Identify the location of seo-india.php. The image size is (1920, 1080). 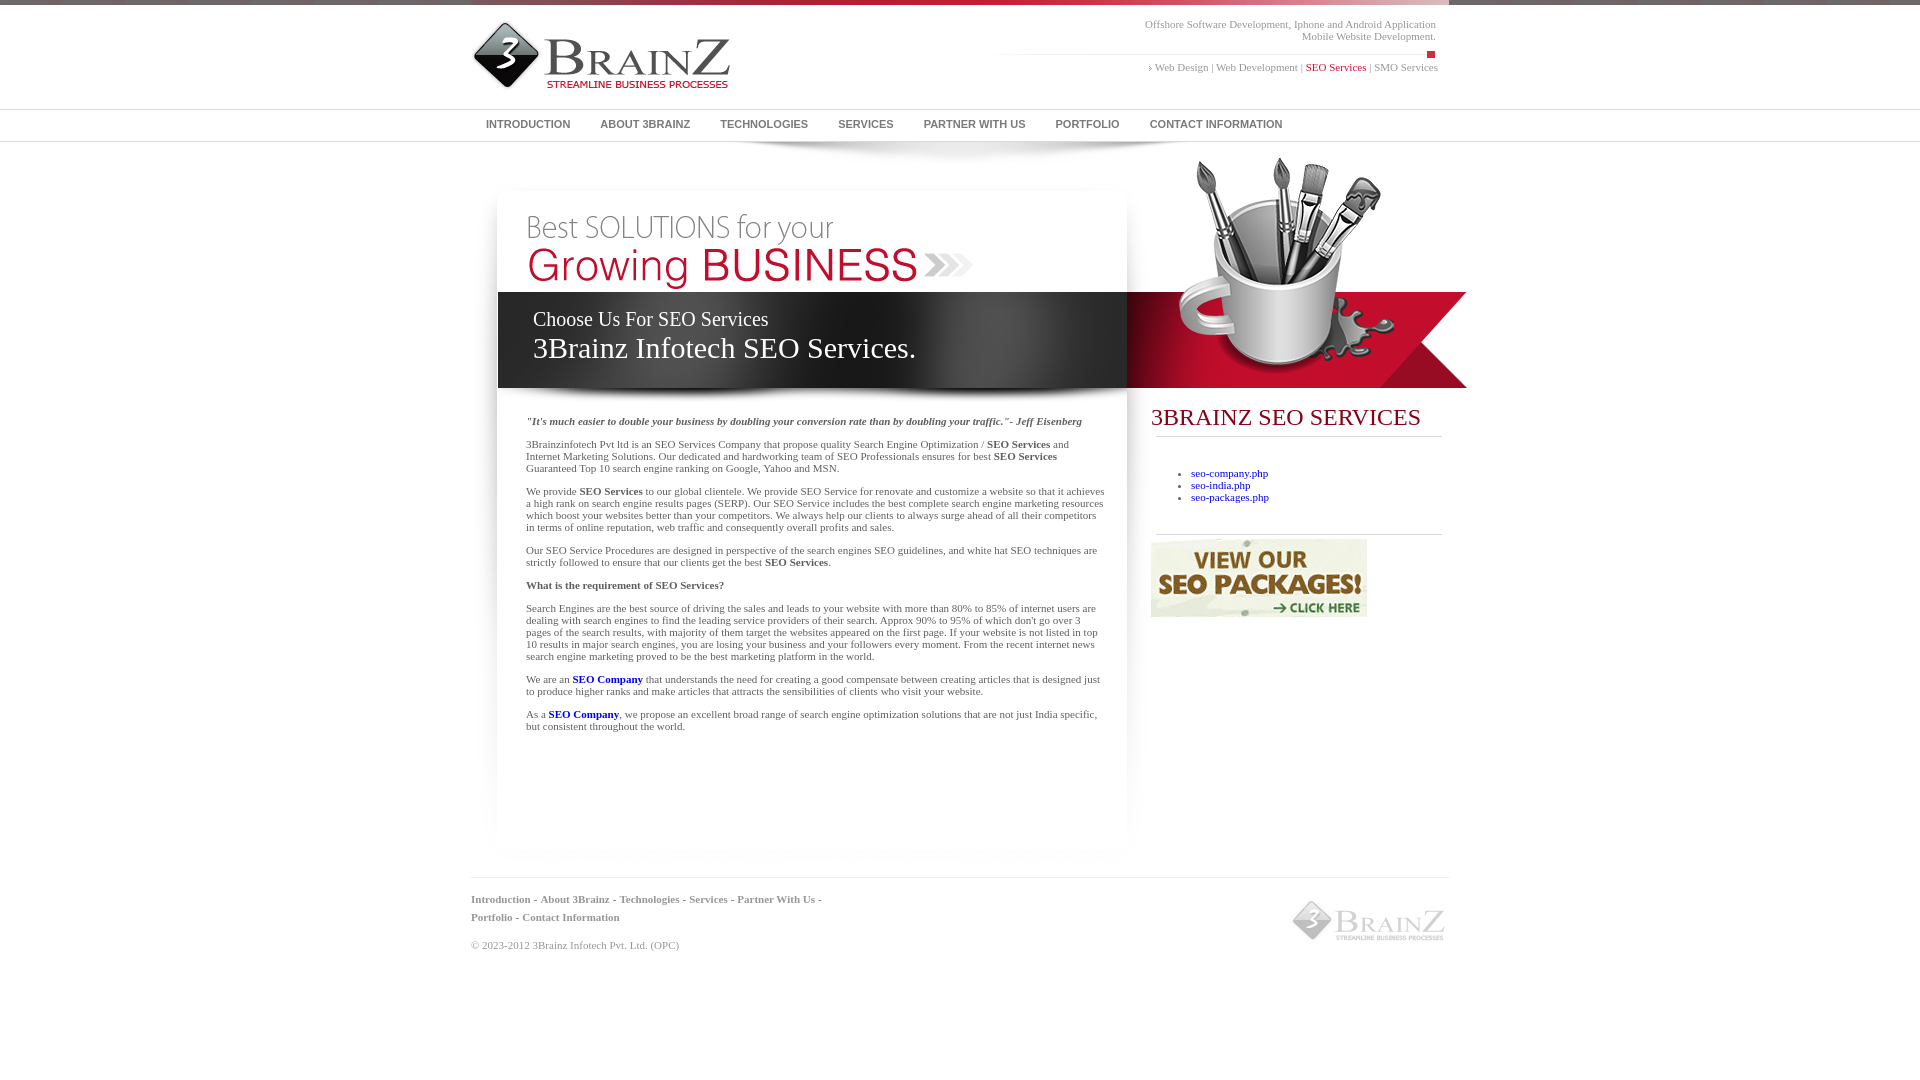
(1221, 485).